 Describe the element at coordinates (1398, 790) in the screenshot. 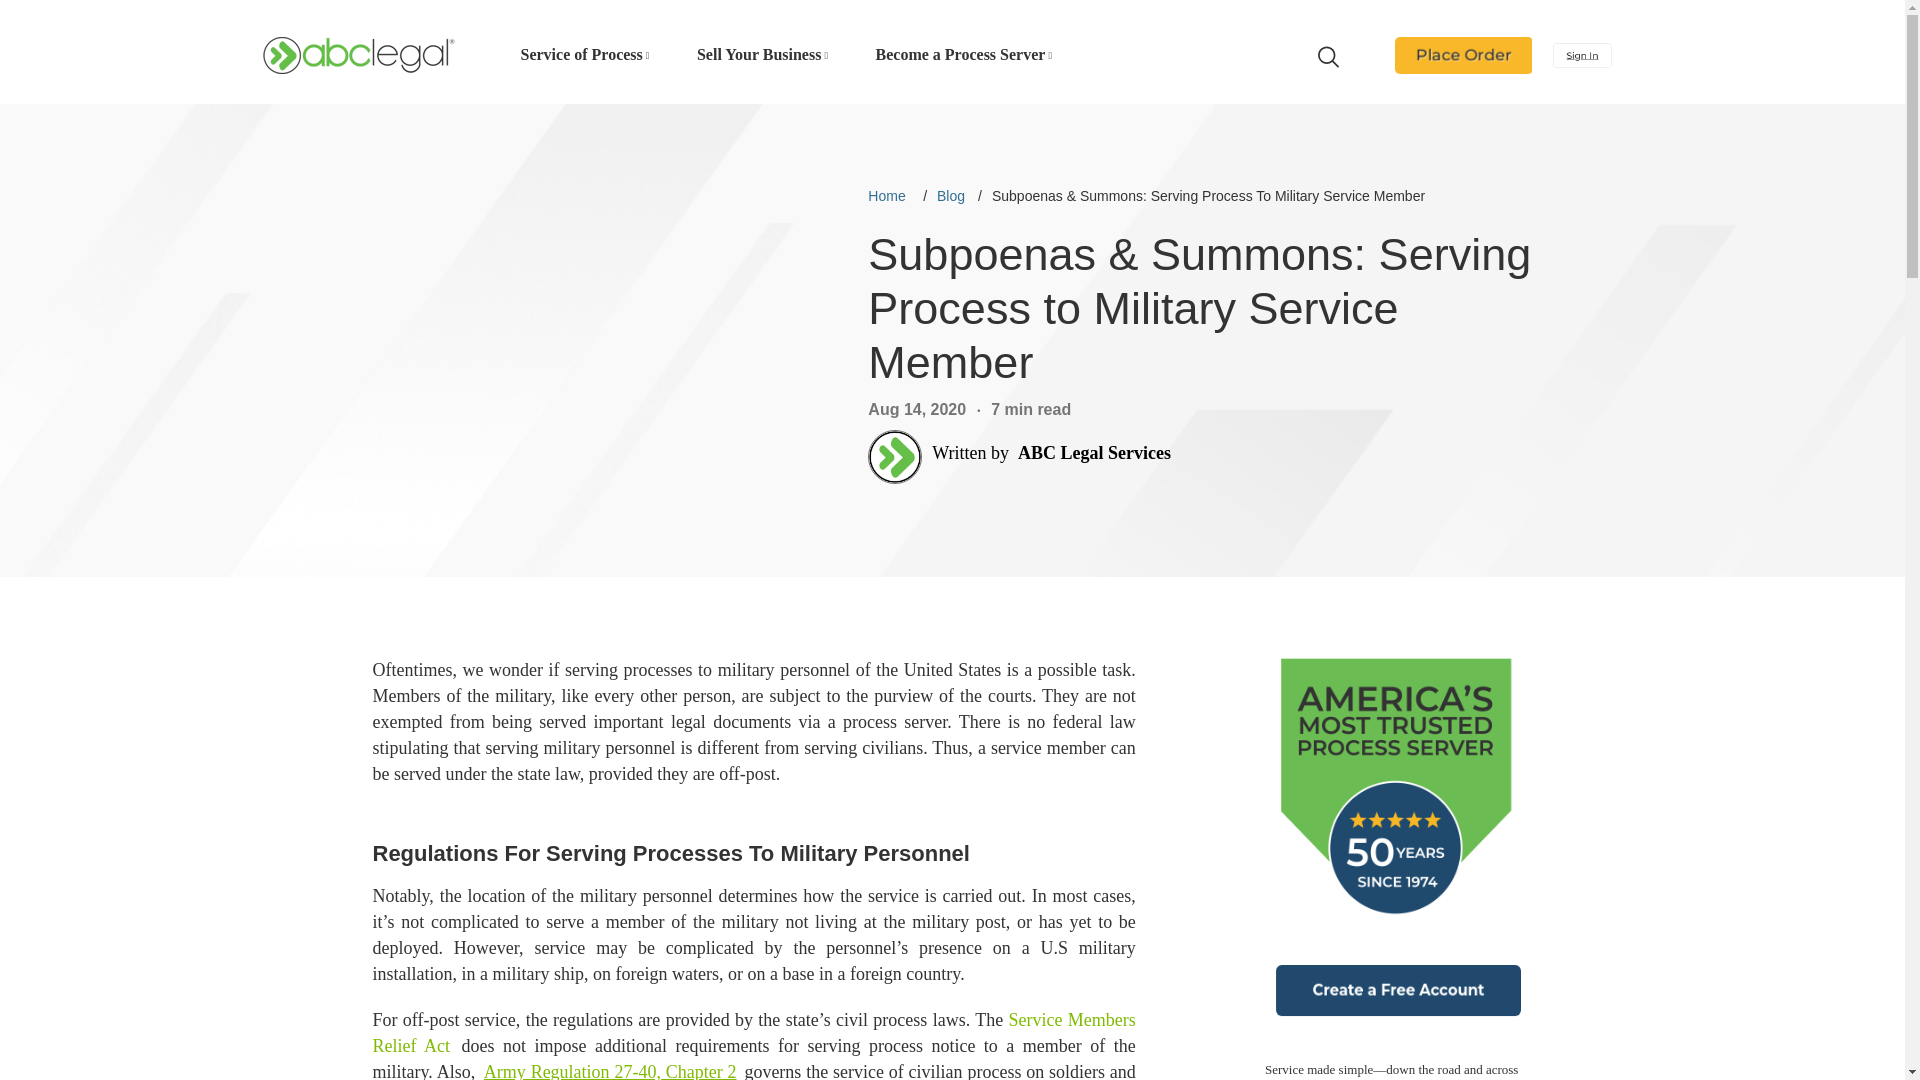

I see `Trusted Badge` at that location.